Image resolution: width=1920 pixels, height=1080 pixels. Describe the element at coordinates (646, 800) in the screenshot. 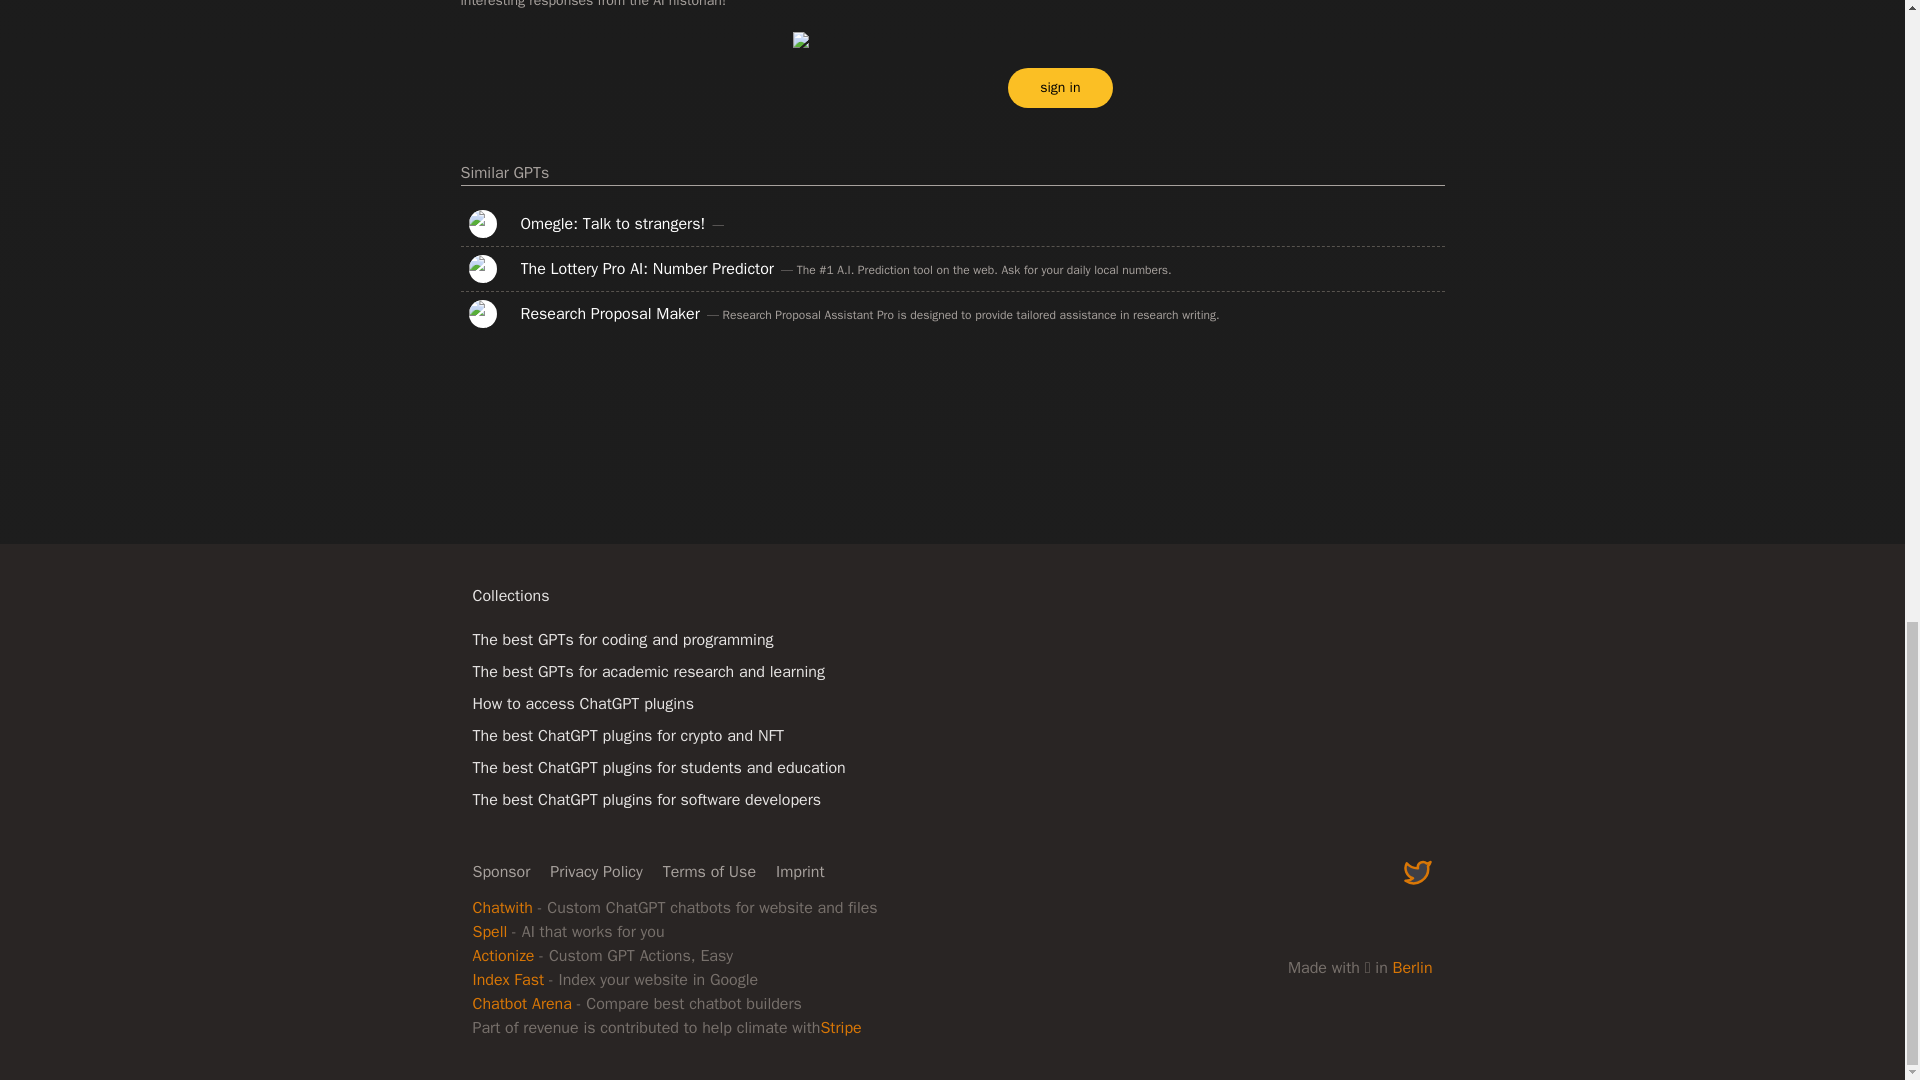

I see `The best ChatGPT plugins for software developers` at that location.